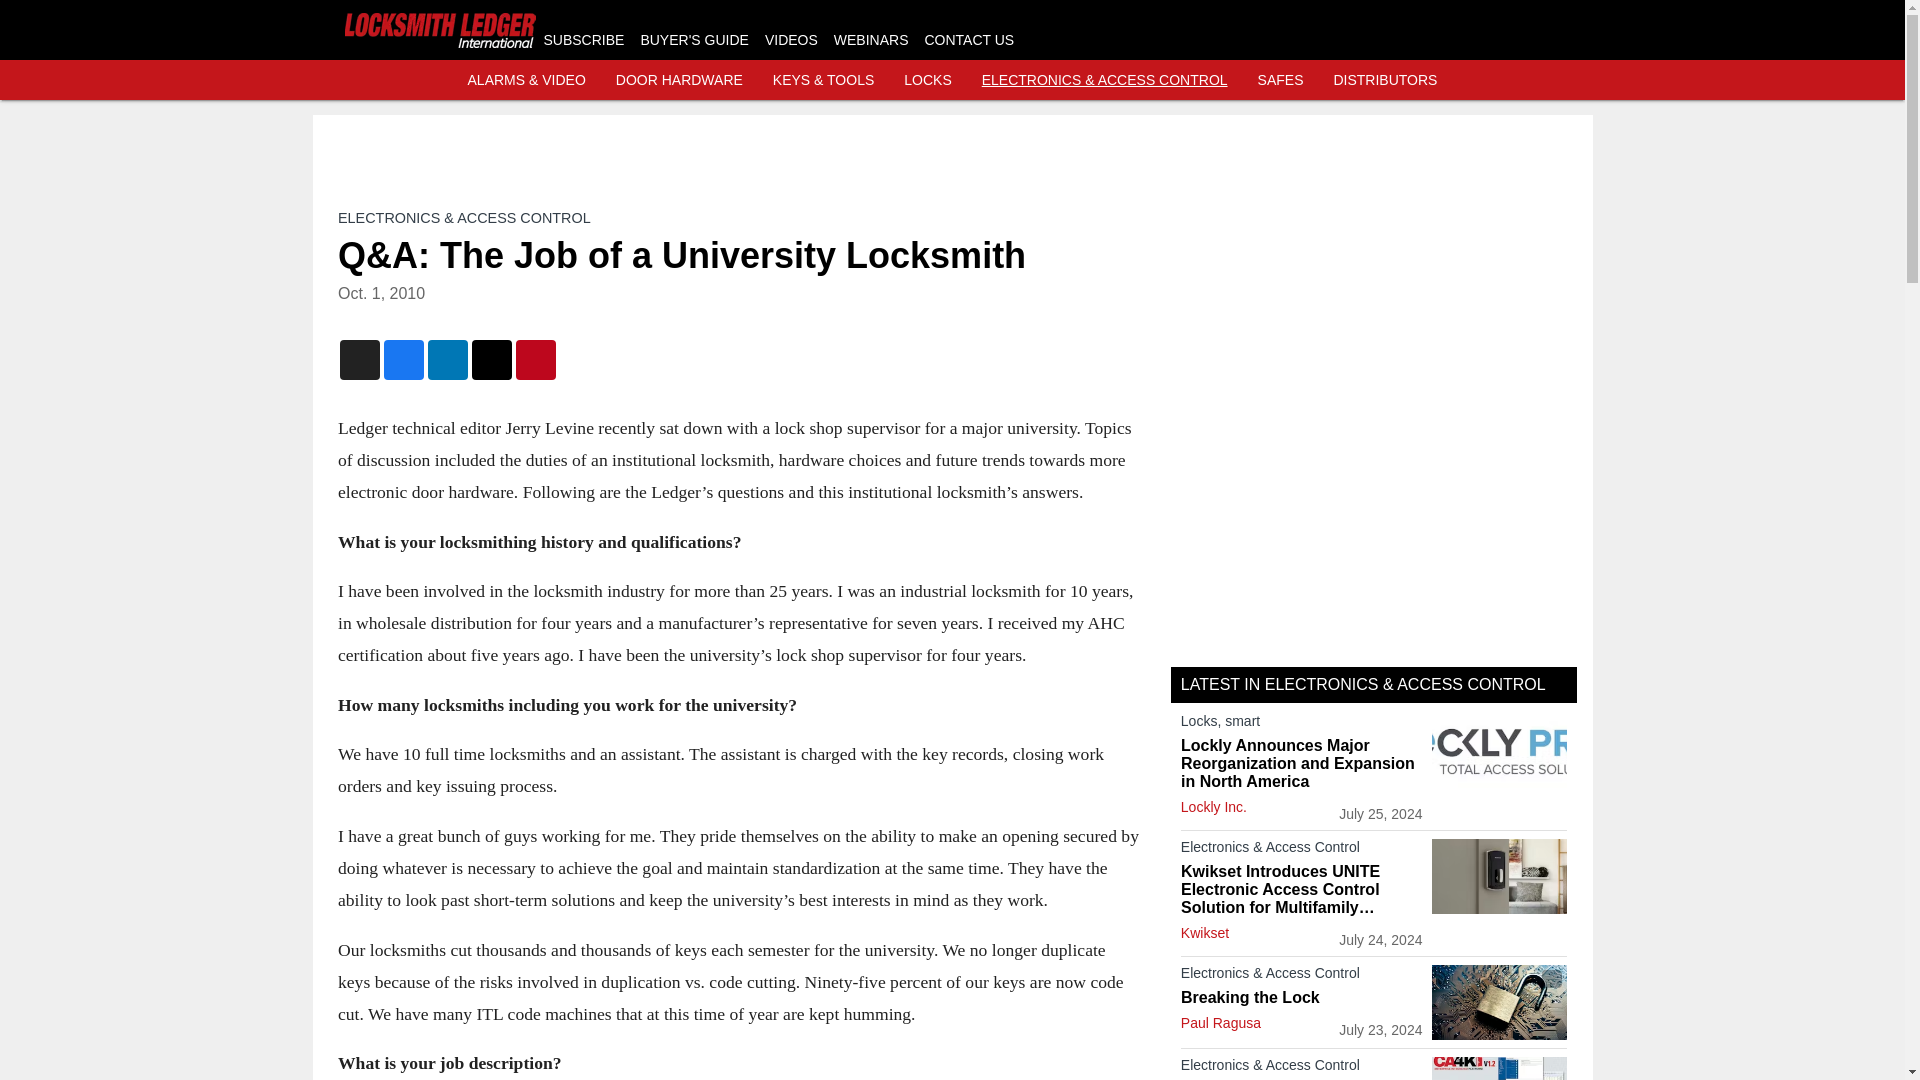  I want to click on SUBSCRIBE, so click(584, 40).